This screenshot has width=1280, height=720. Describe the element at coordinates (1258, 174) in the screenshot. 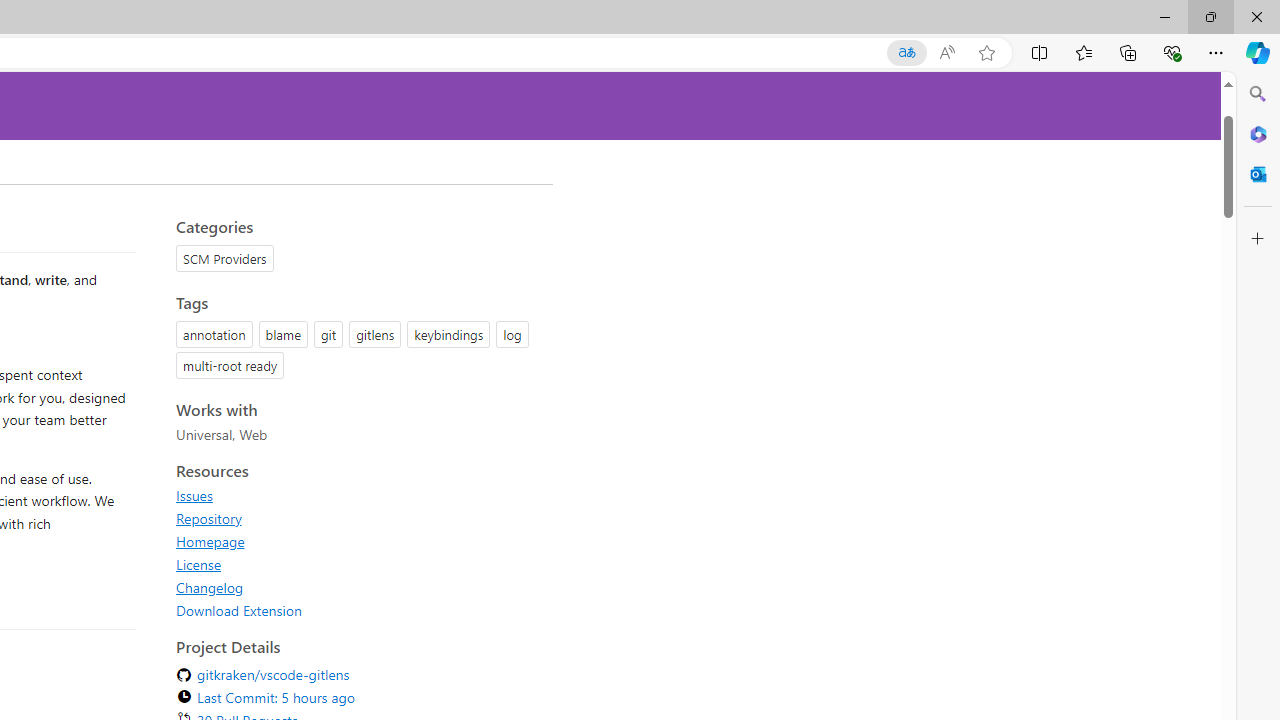

I see `Outlook` at that location.